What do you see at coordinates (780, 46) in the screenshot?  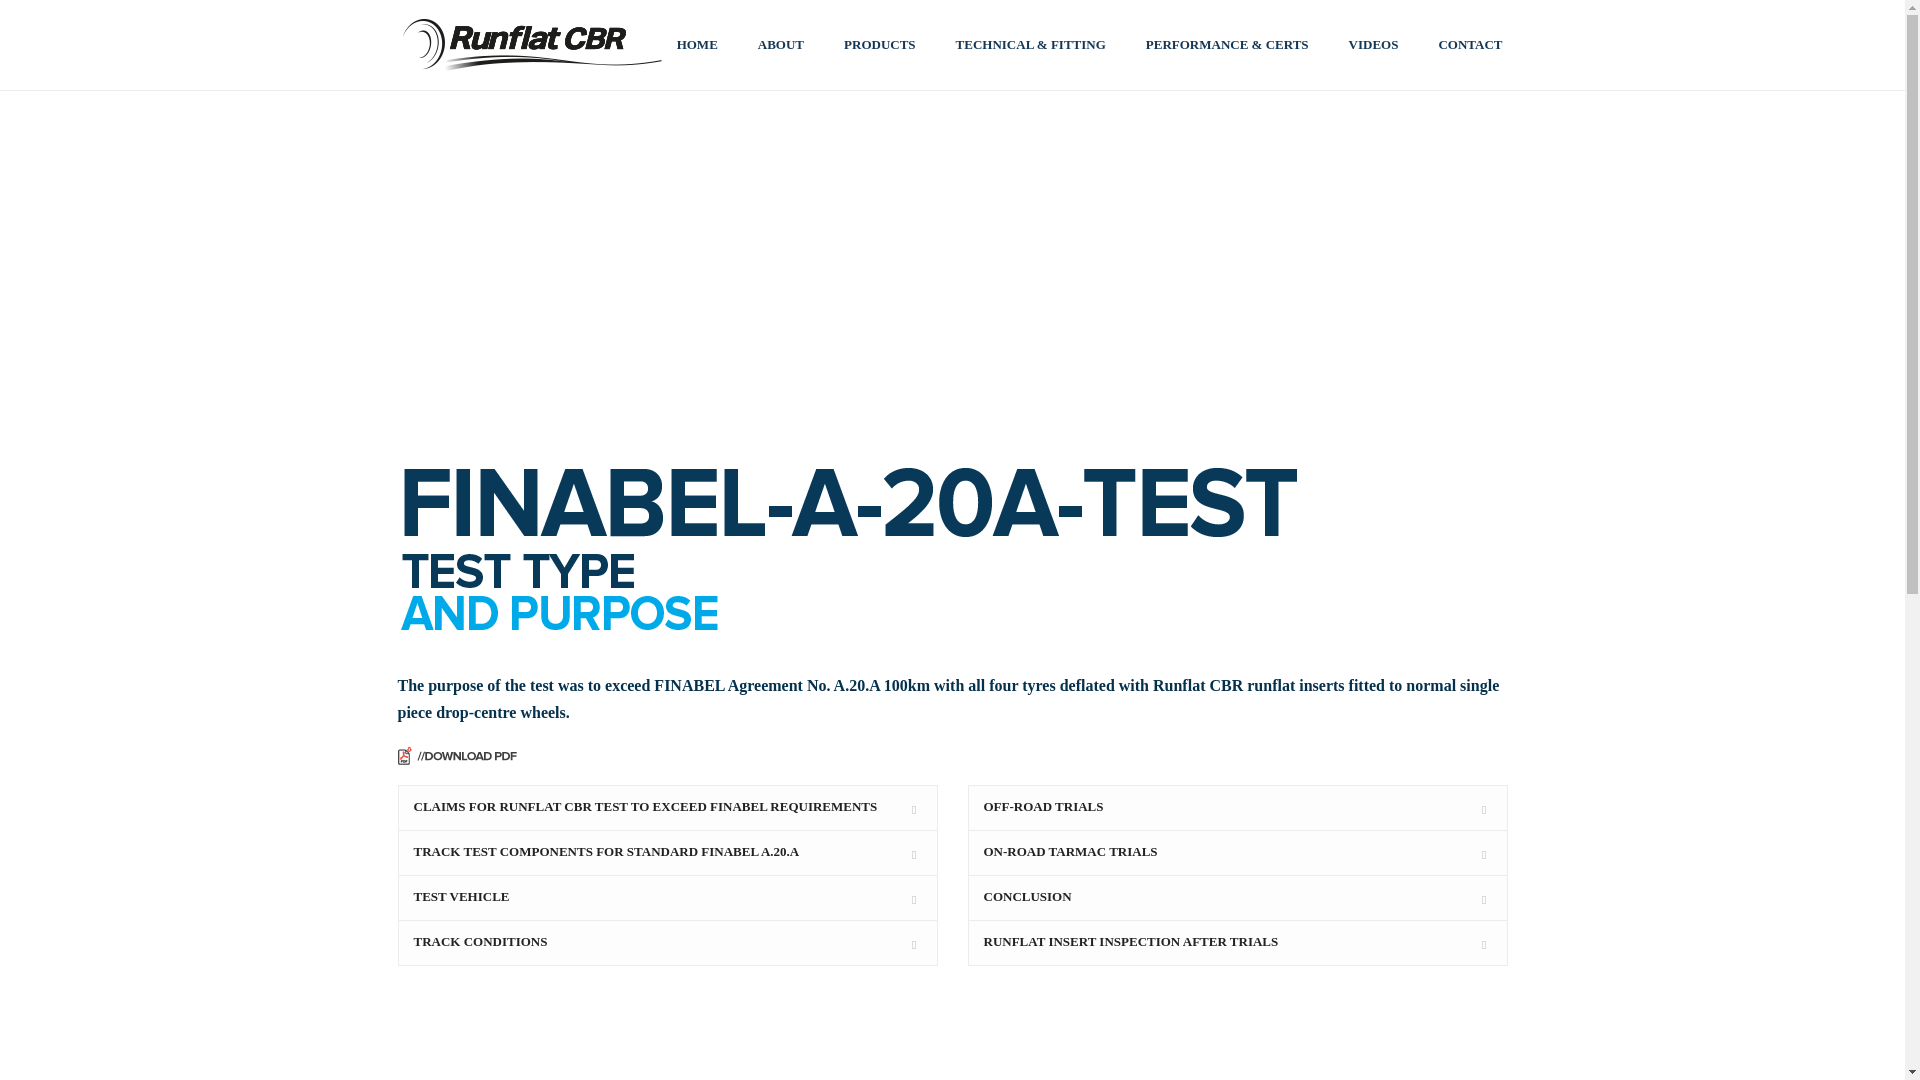 I see `ABOUT` at bounding box center [780, 46].